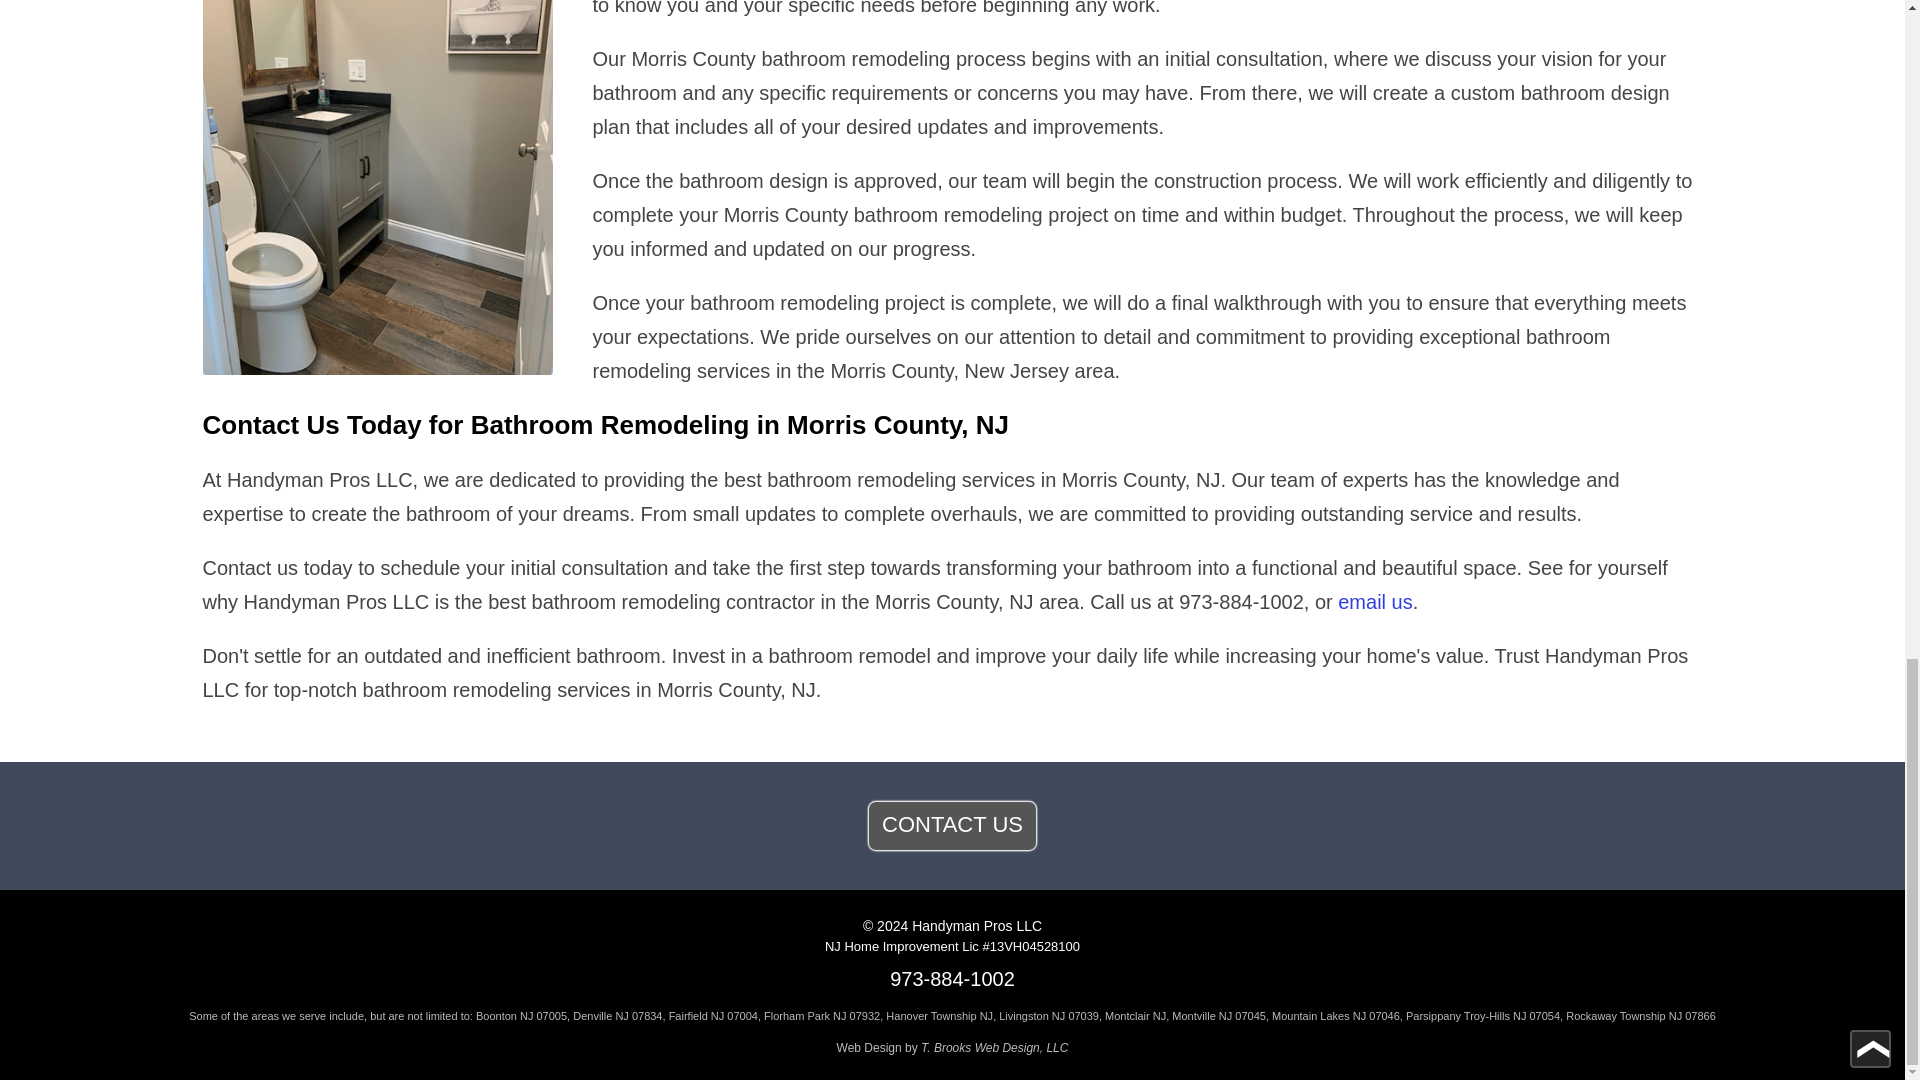 The image size is (1920, 1080). Describe the element at coordinates (617, 1015) in the screenshot. I see `Denville NJ 07834` at that location.